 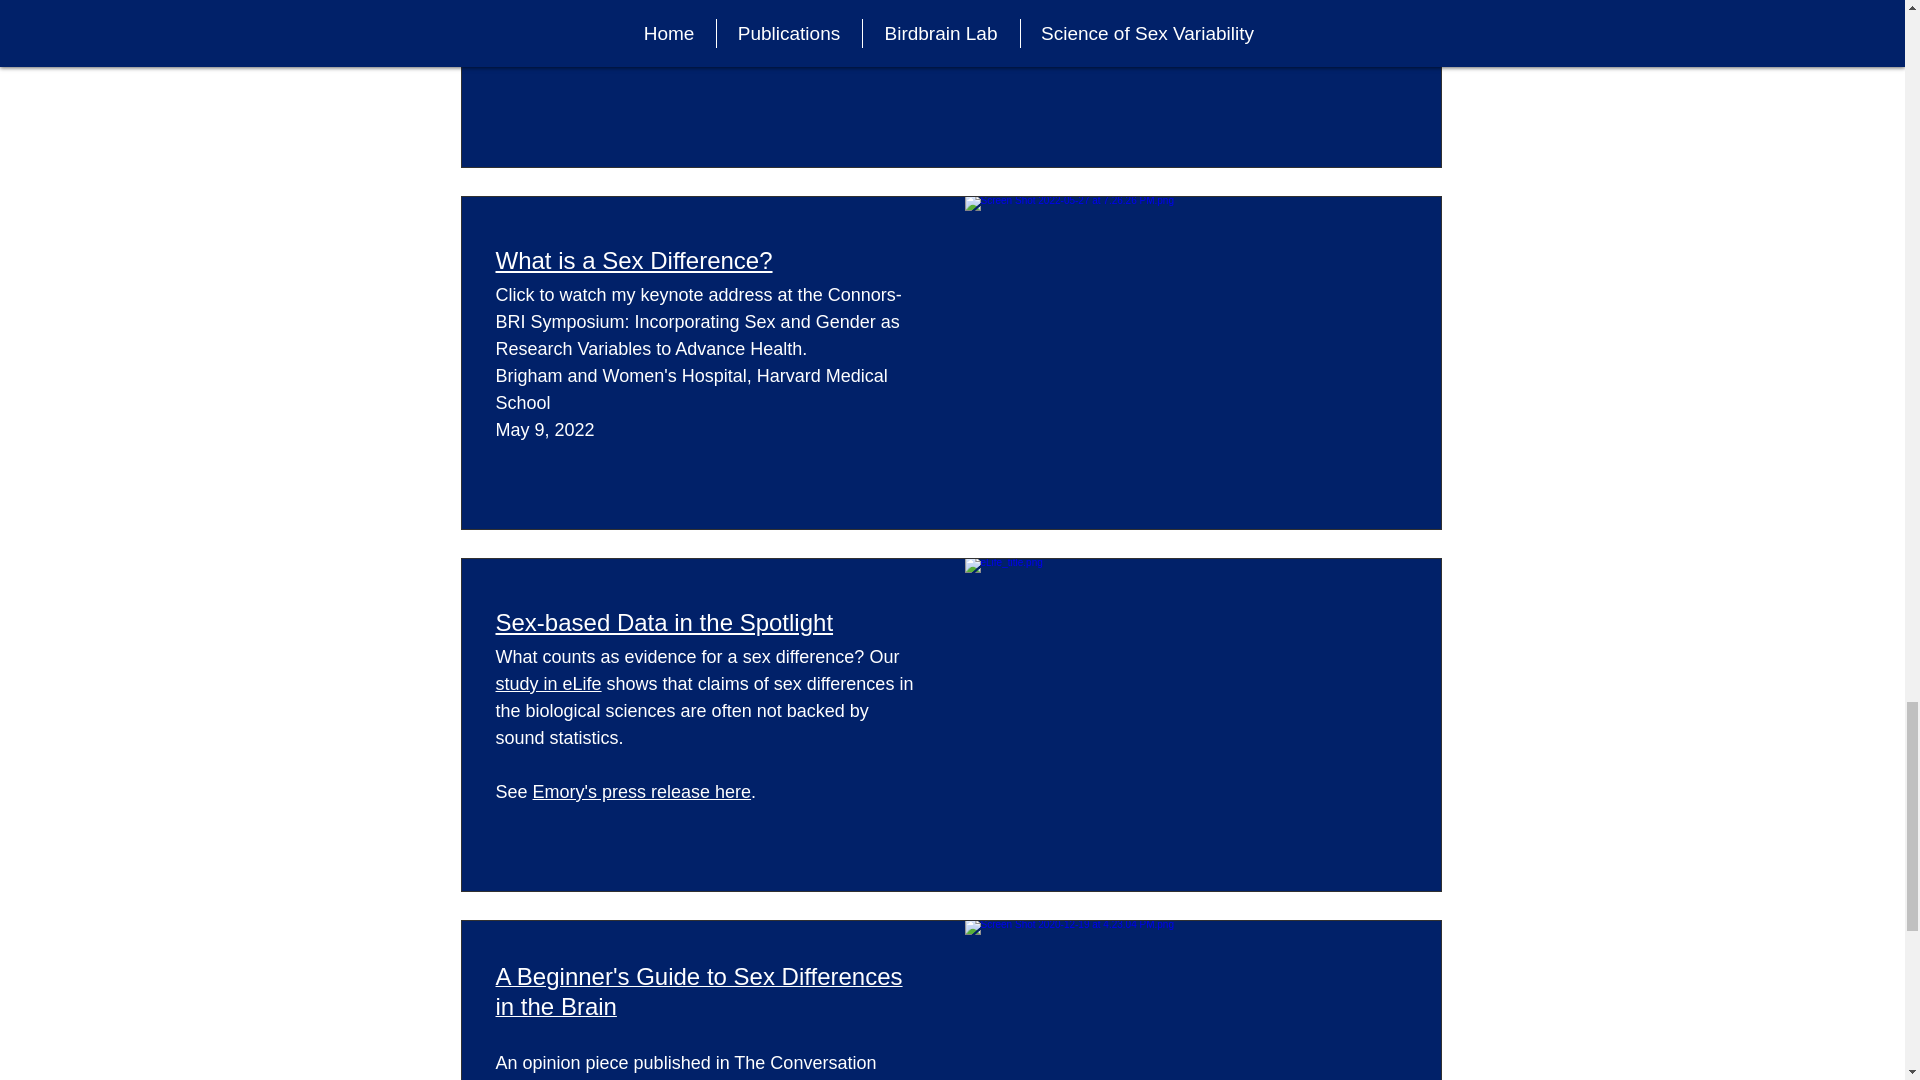 I want to click on What is a Sex Difference?, so click(x=634, y=259).